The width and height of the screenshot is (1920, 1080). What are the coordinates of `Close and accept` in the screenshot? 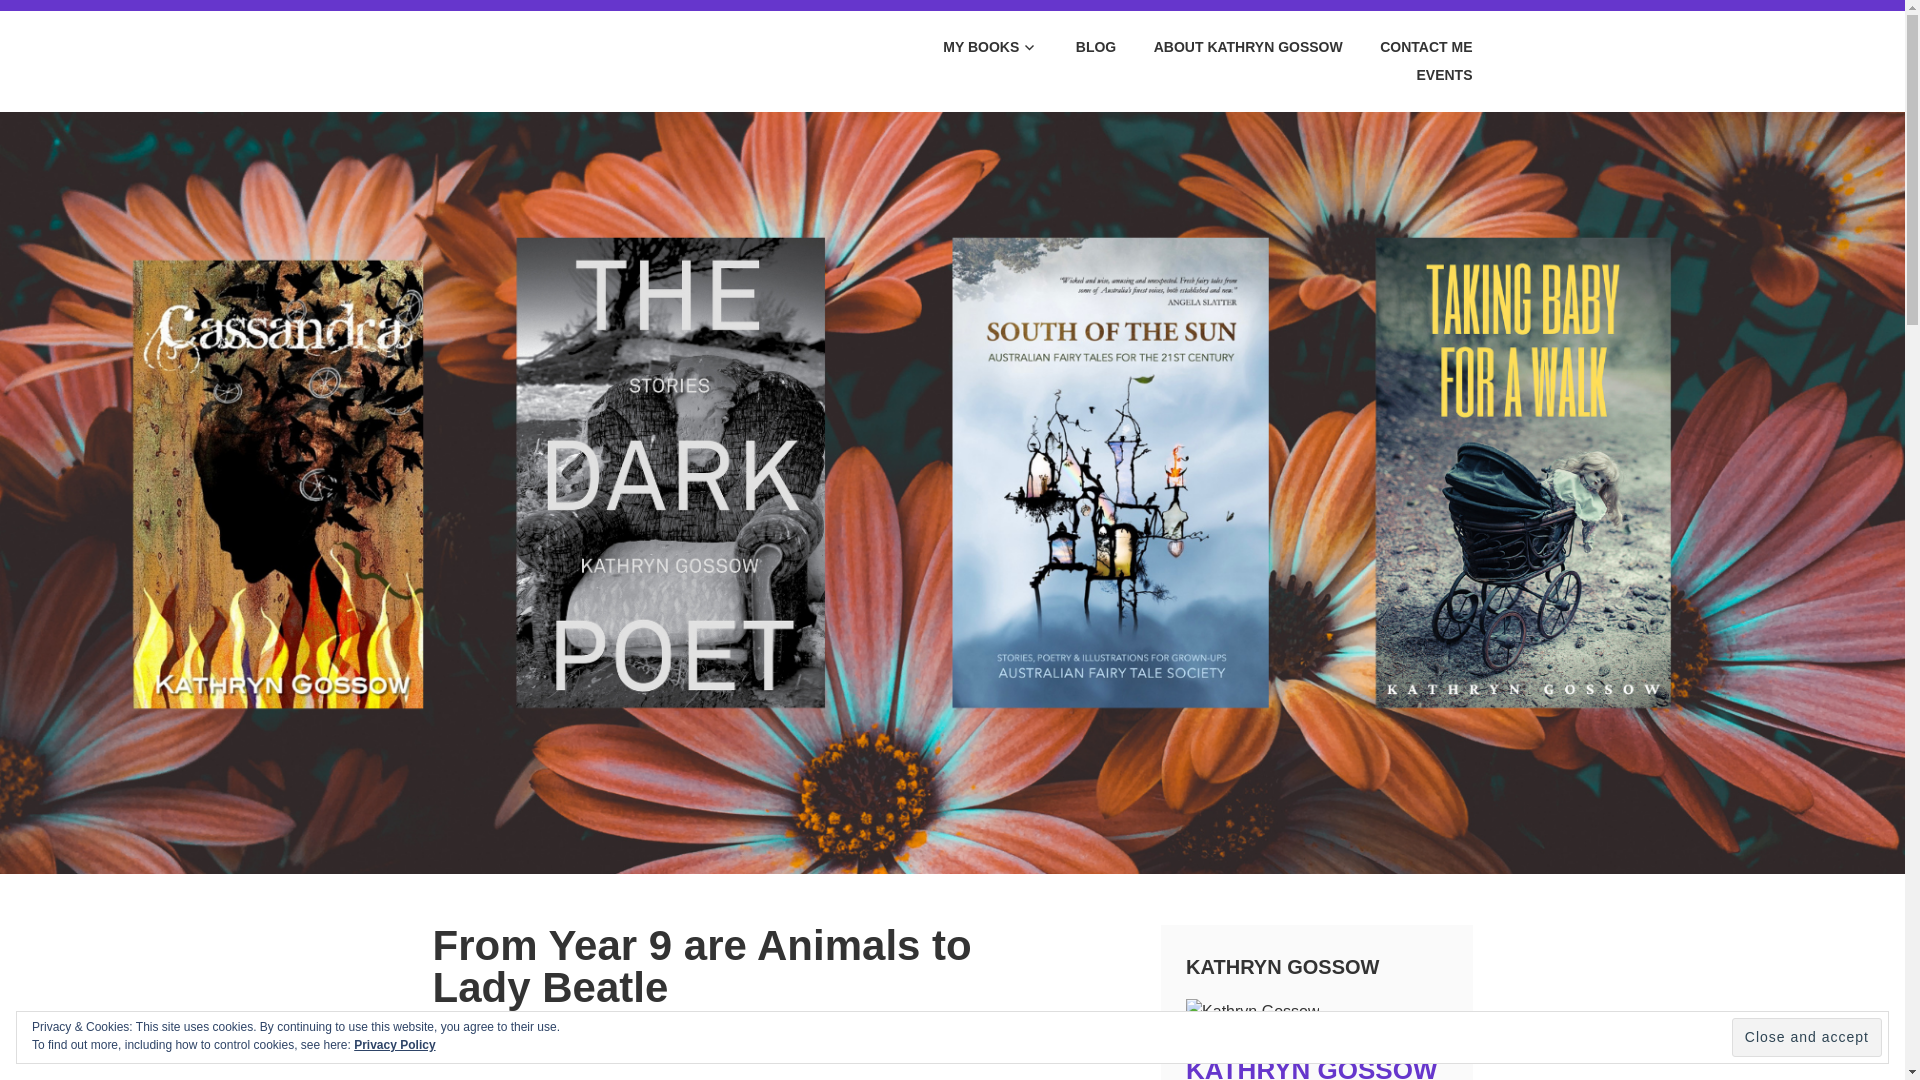 It's located at (1806, 1038).